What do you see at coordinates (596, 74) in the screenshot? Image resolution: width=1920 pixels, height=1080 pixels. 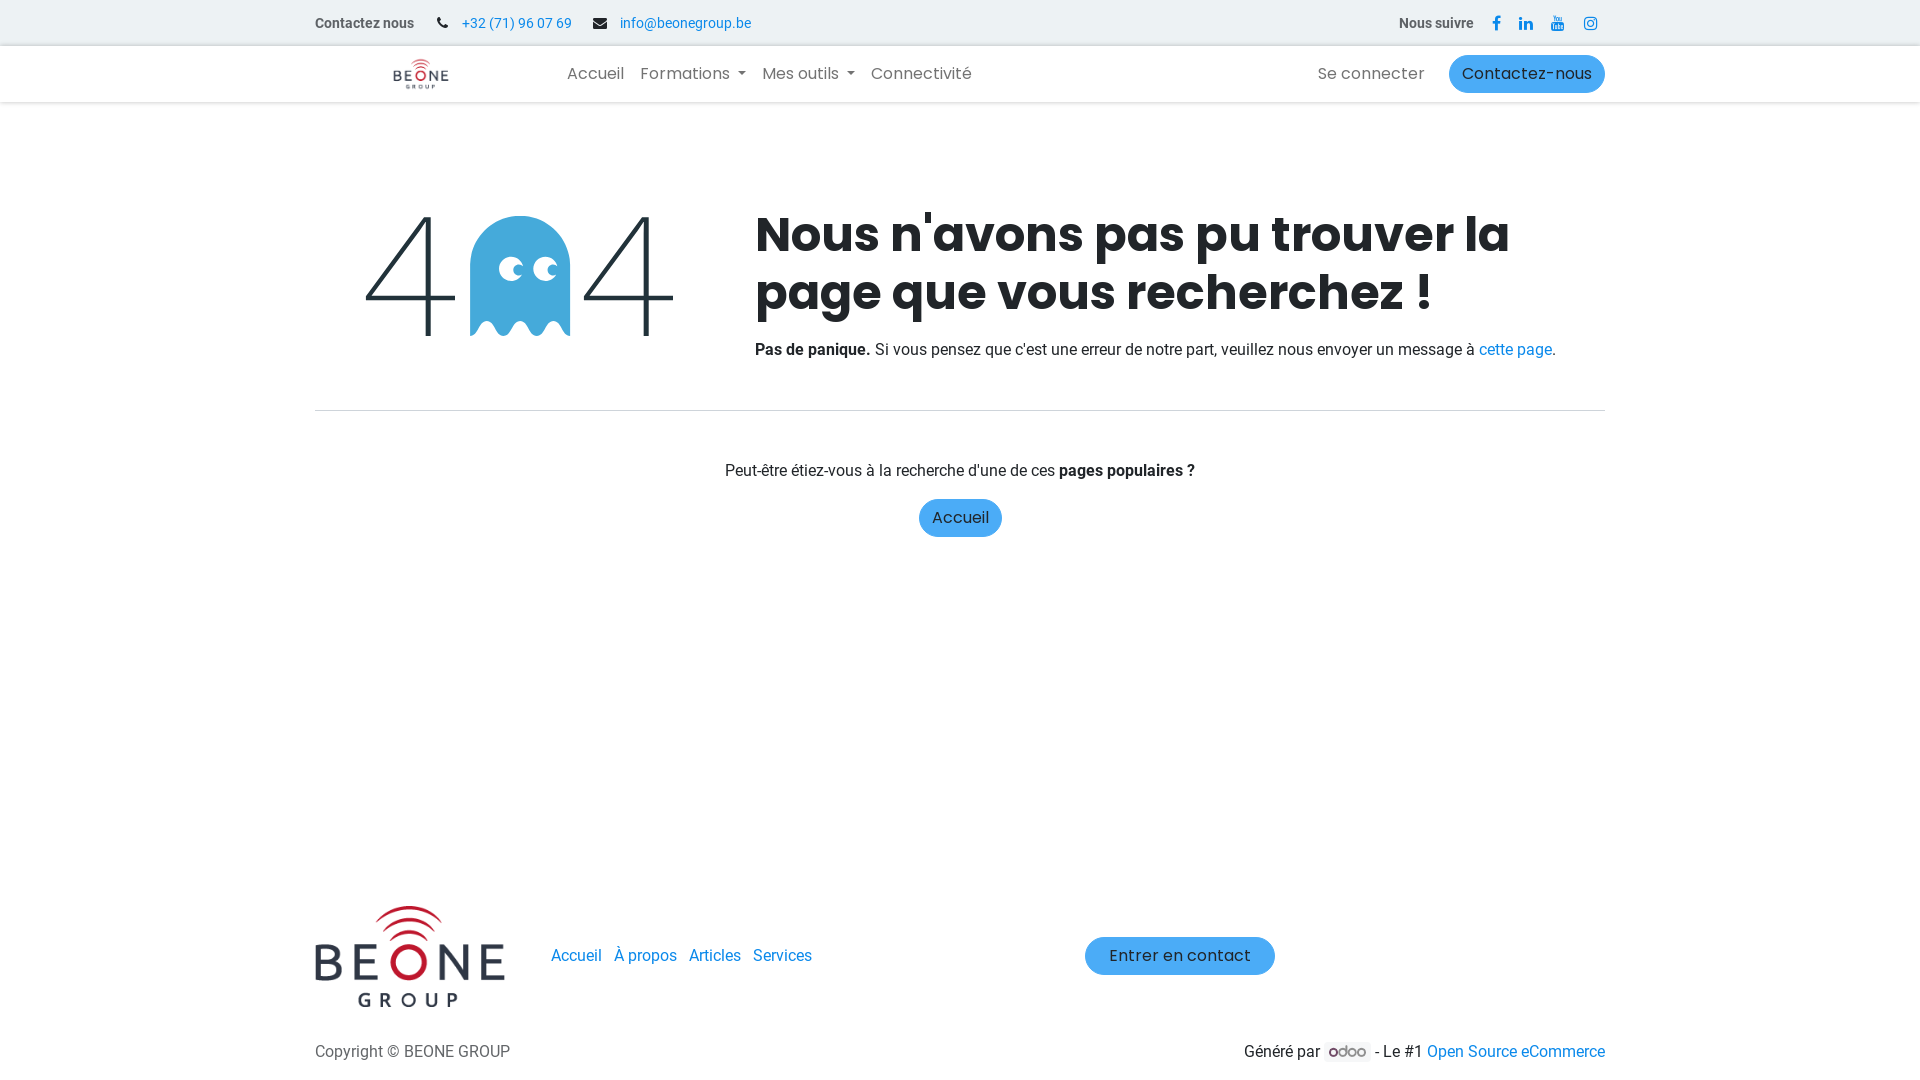 I see `Accueil` at bounding box center [596, 74].